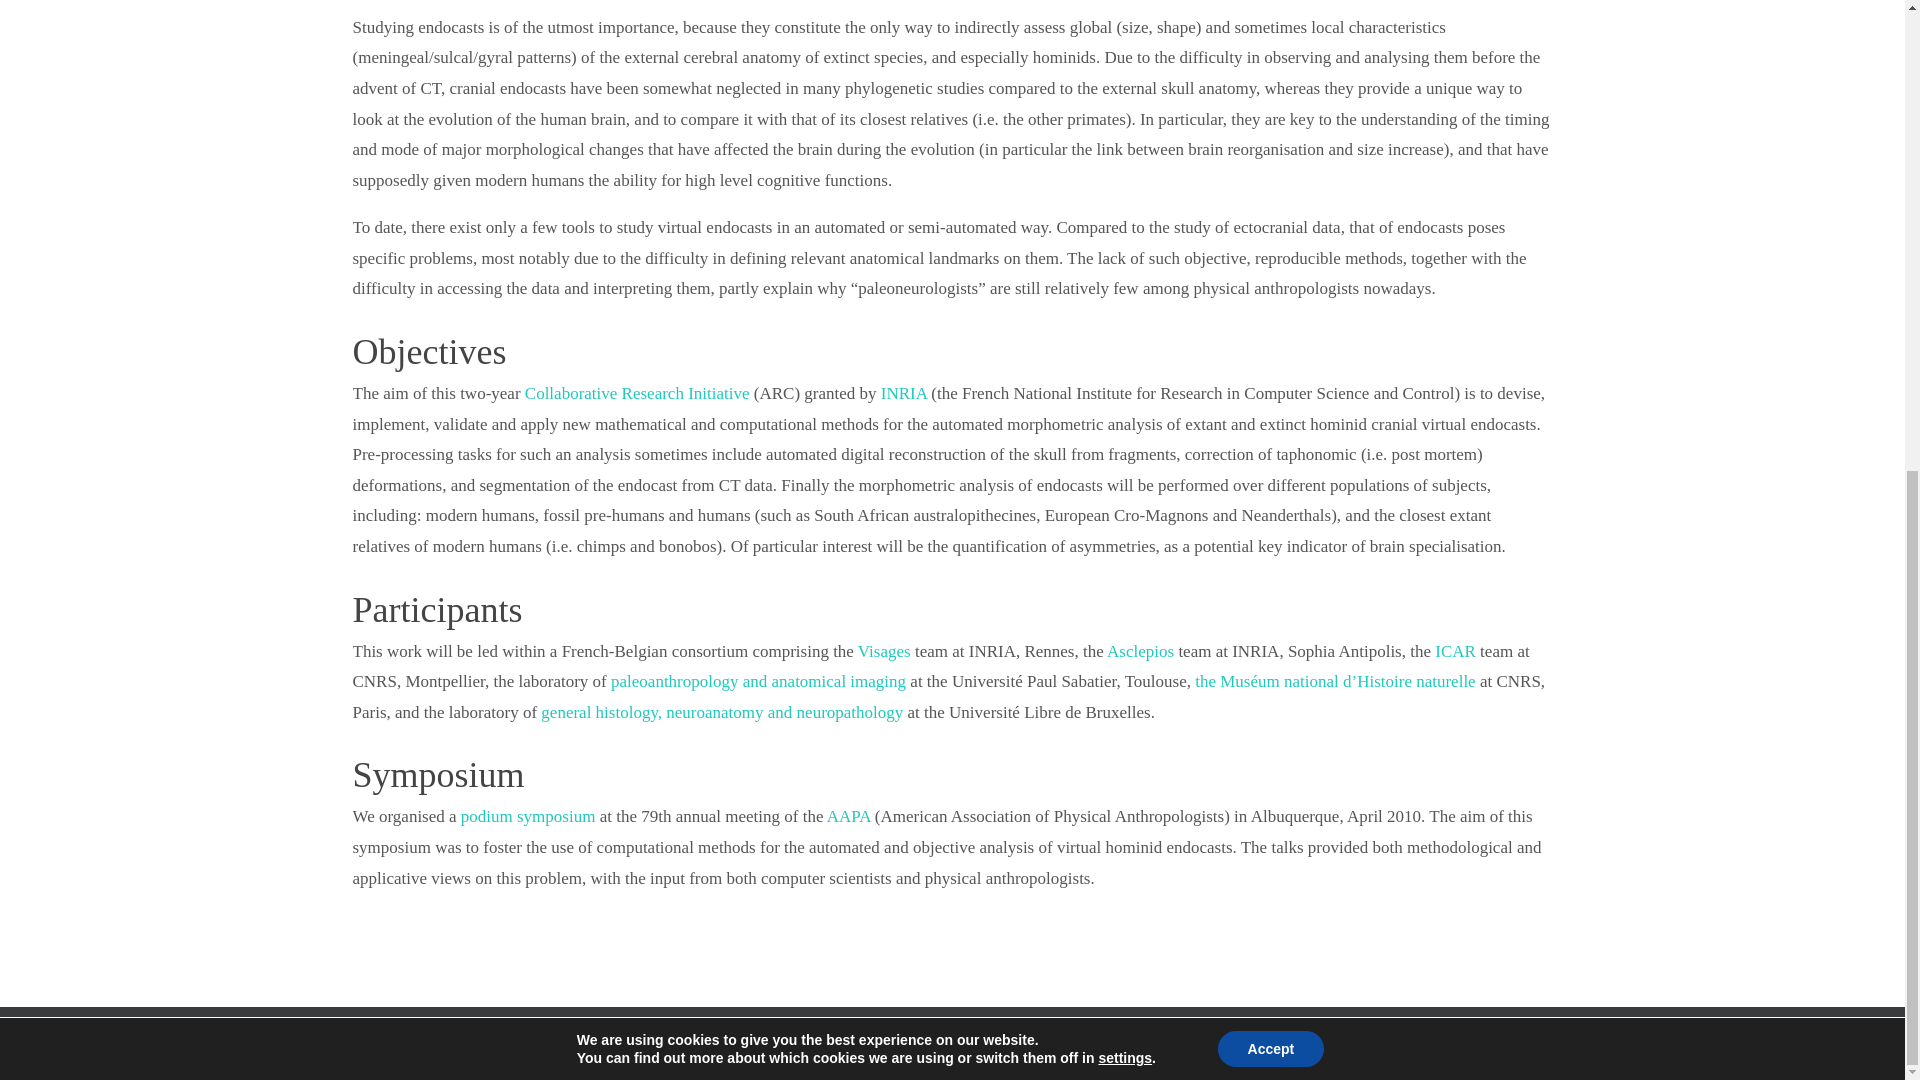 The width and height of the screenshot is (1920, 1080). Describe the element at coordinates (947, 1060) in the screenshot. I see `Nirvana` at that location.